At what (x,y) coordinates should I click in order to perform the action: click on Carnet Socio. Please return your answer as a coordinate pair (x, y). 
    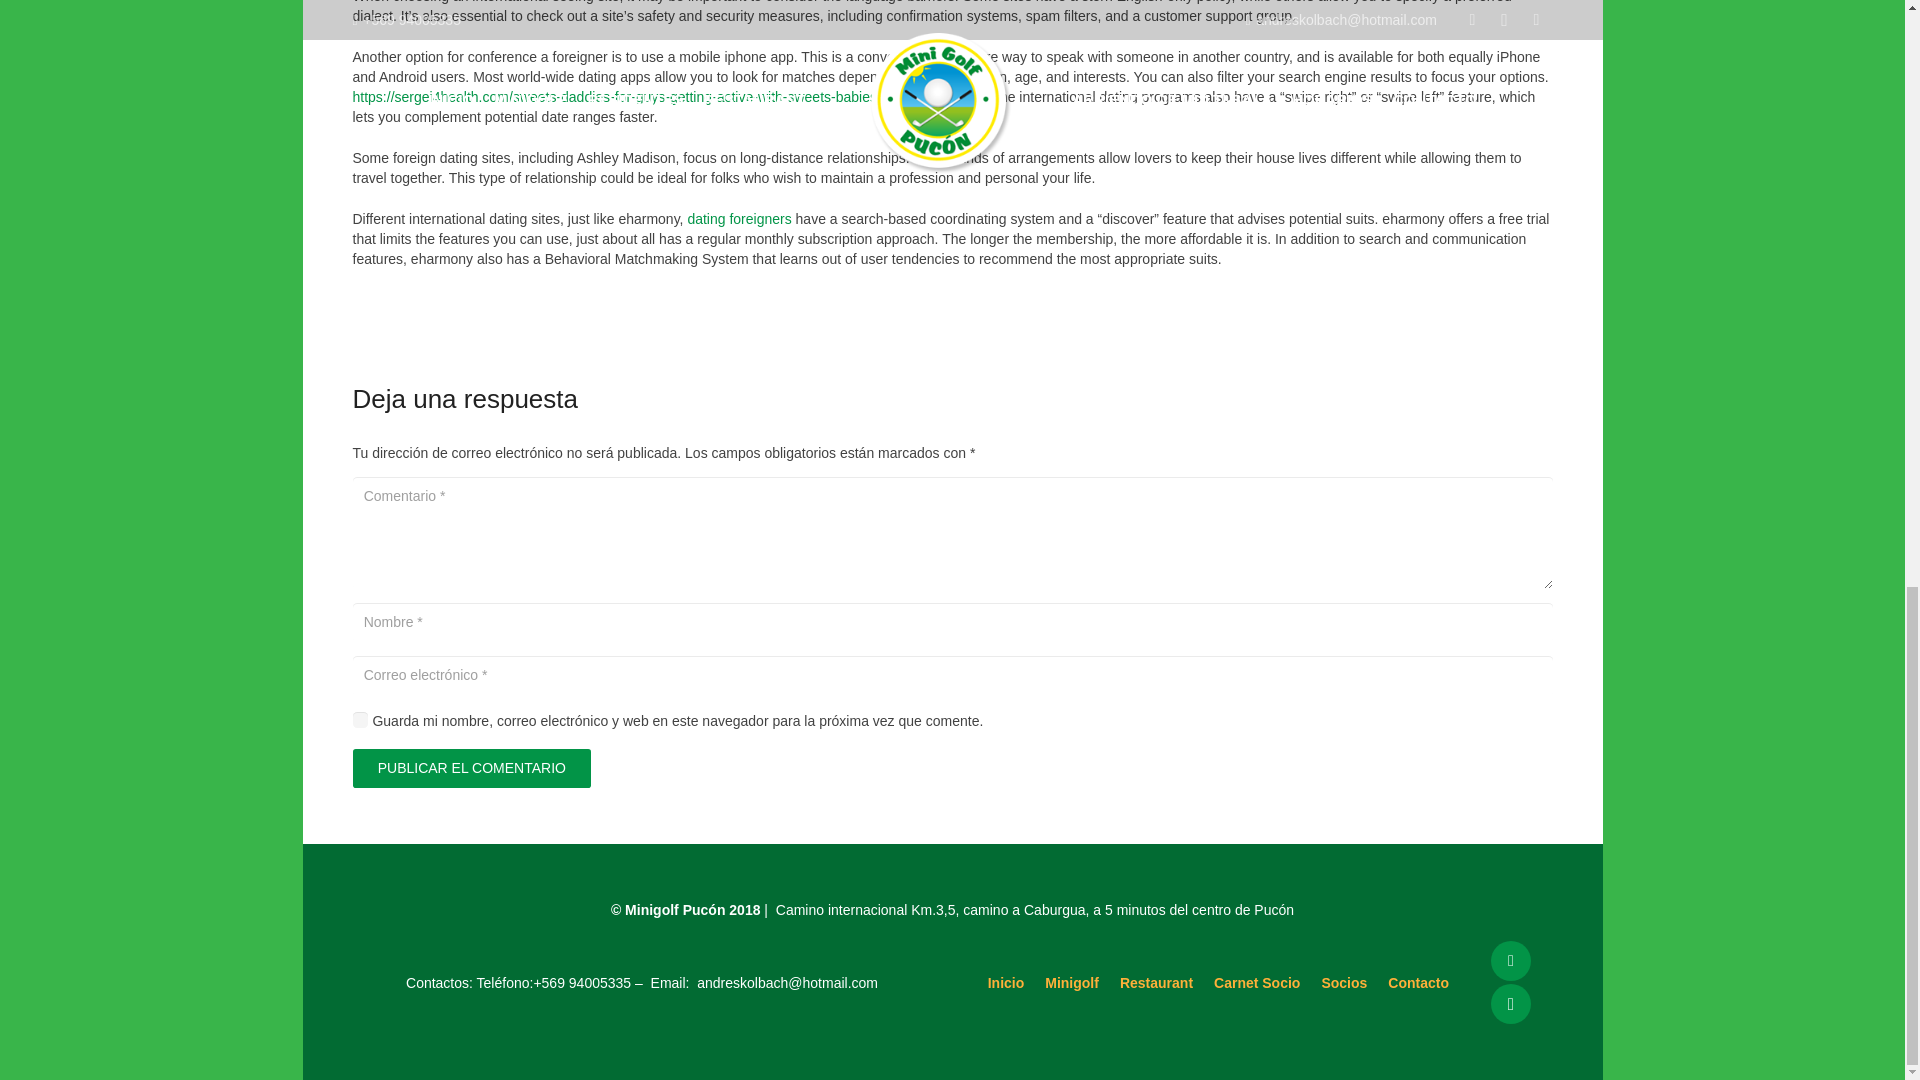
    Looking at the image, I should click on (1256, 983).